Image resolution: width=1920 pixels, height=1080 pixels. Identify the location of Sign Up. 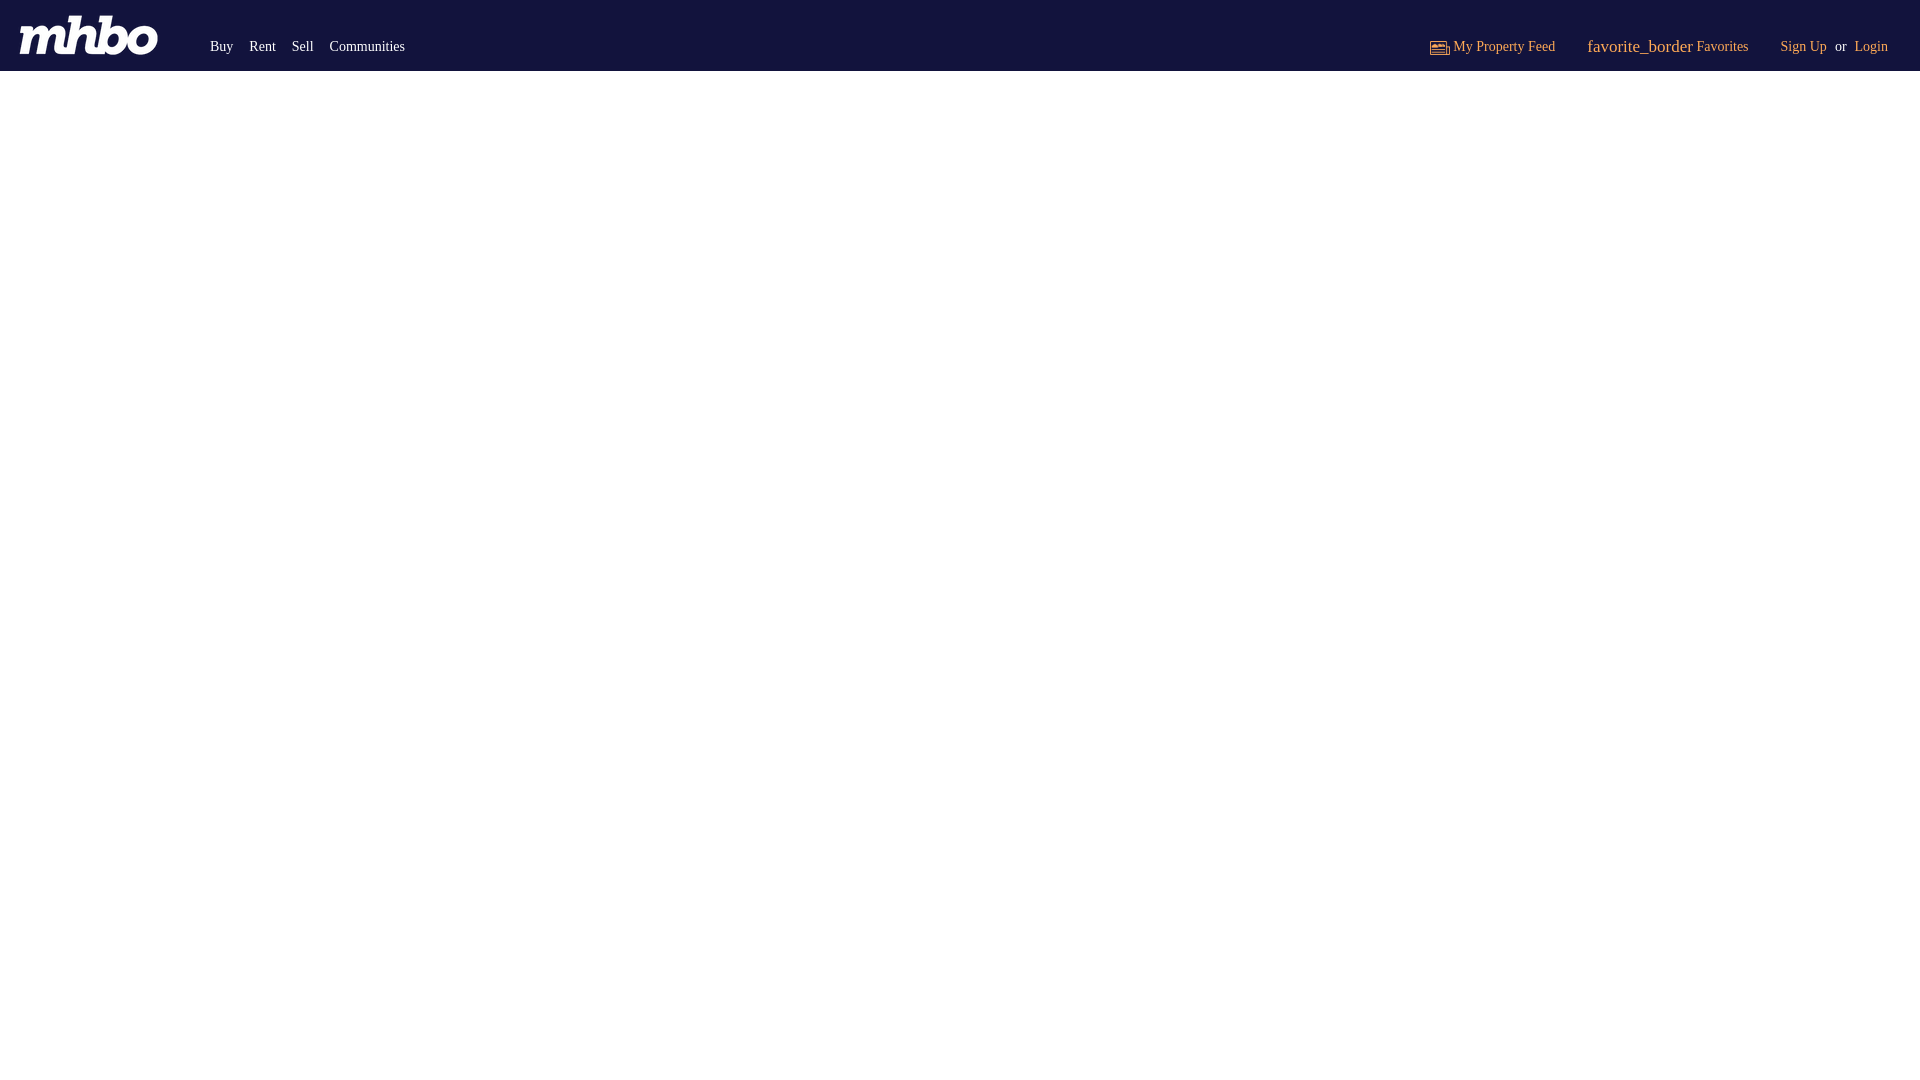
(1804, 46).